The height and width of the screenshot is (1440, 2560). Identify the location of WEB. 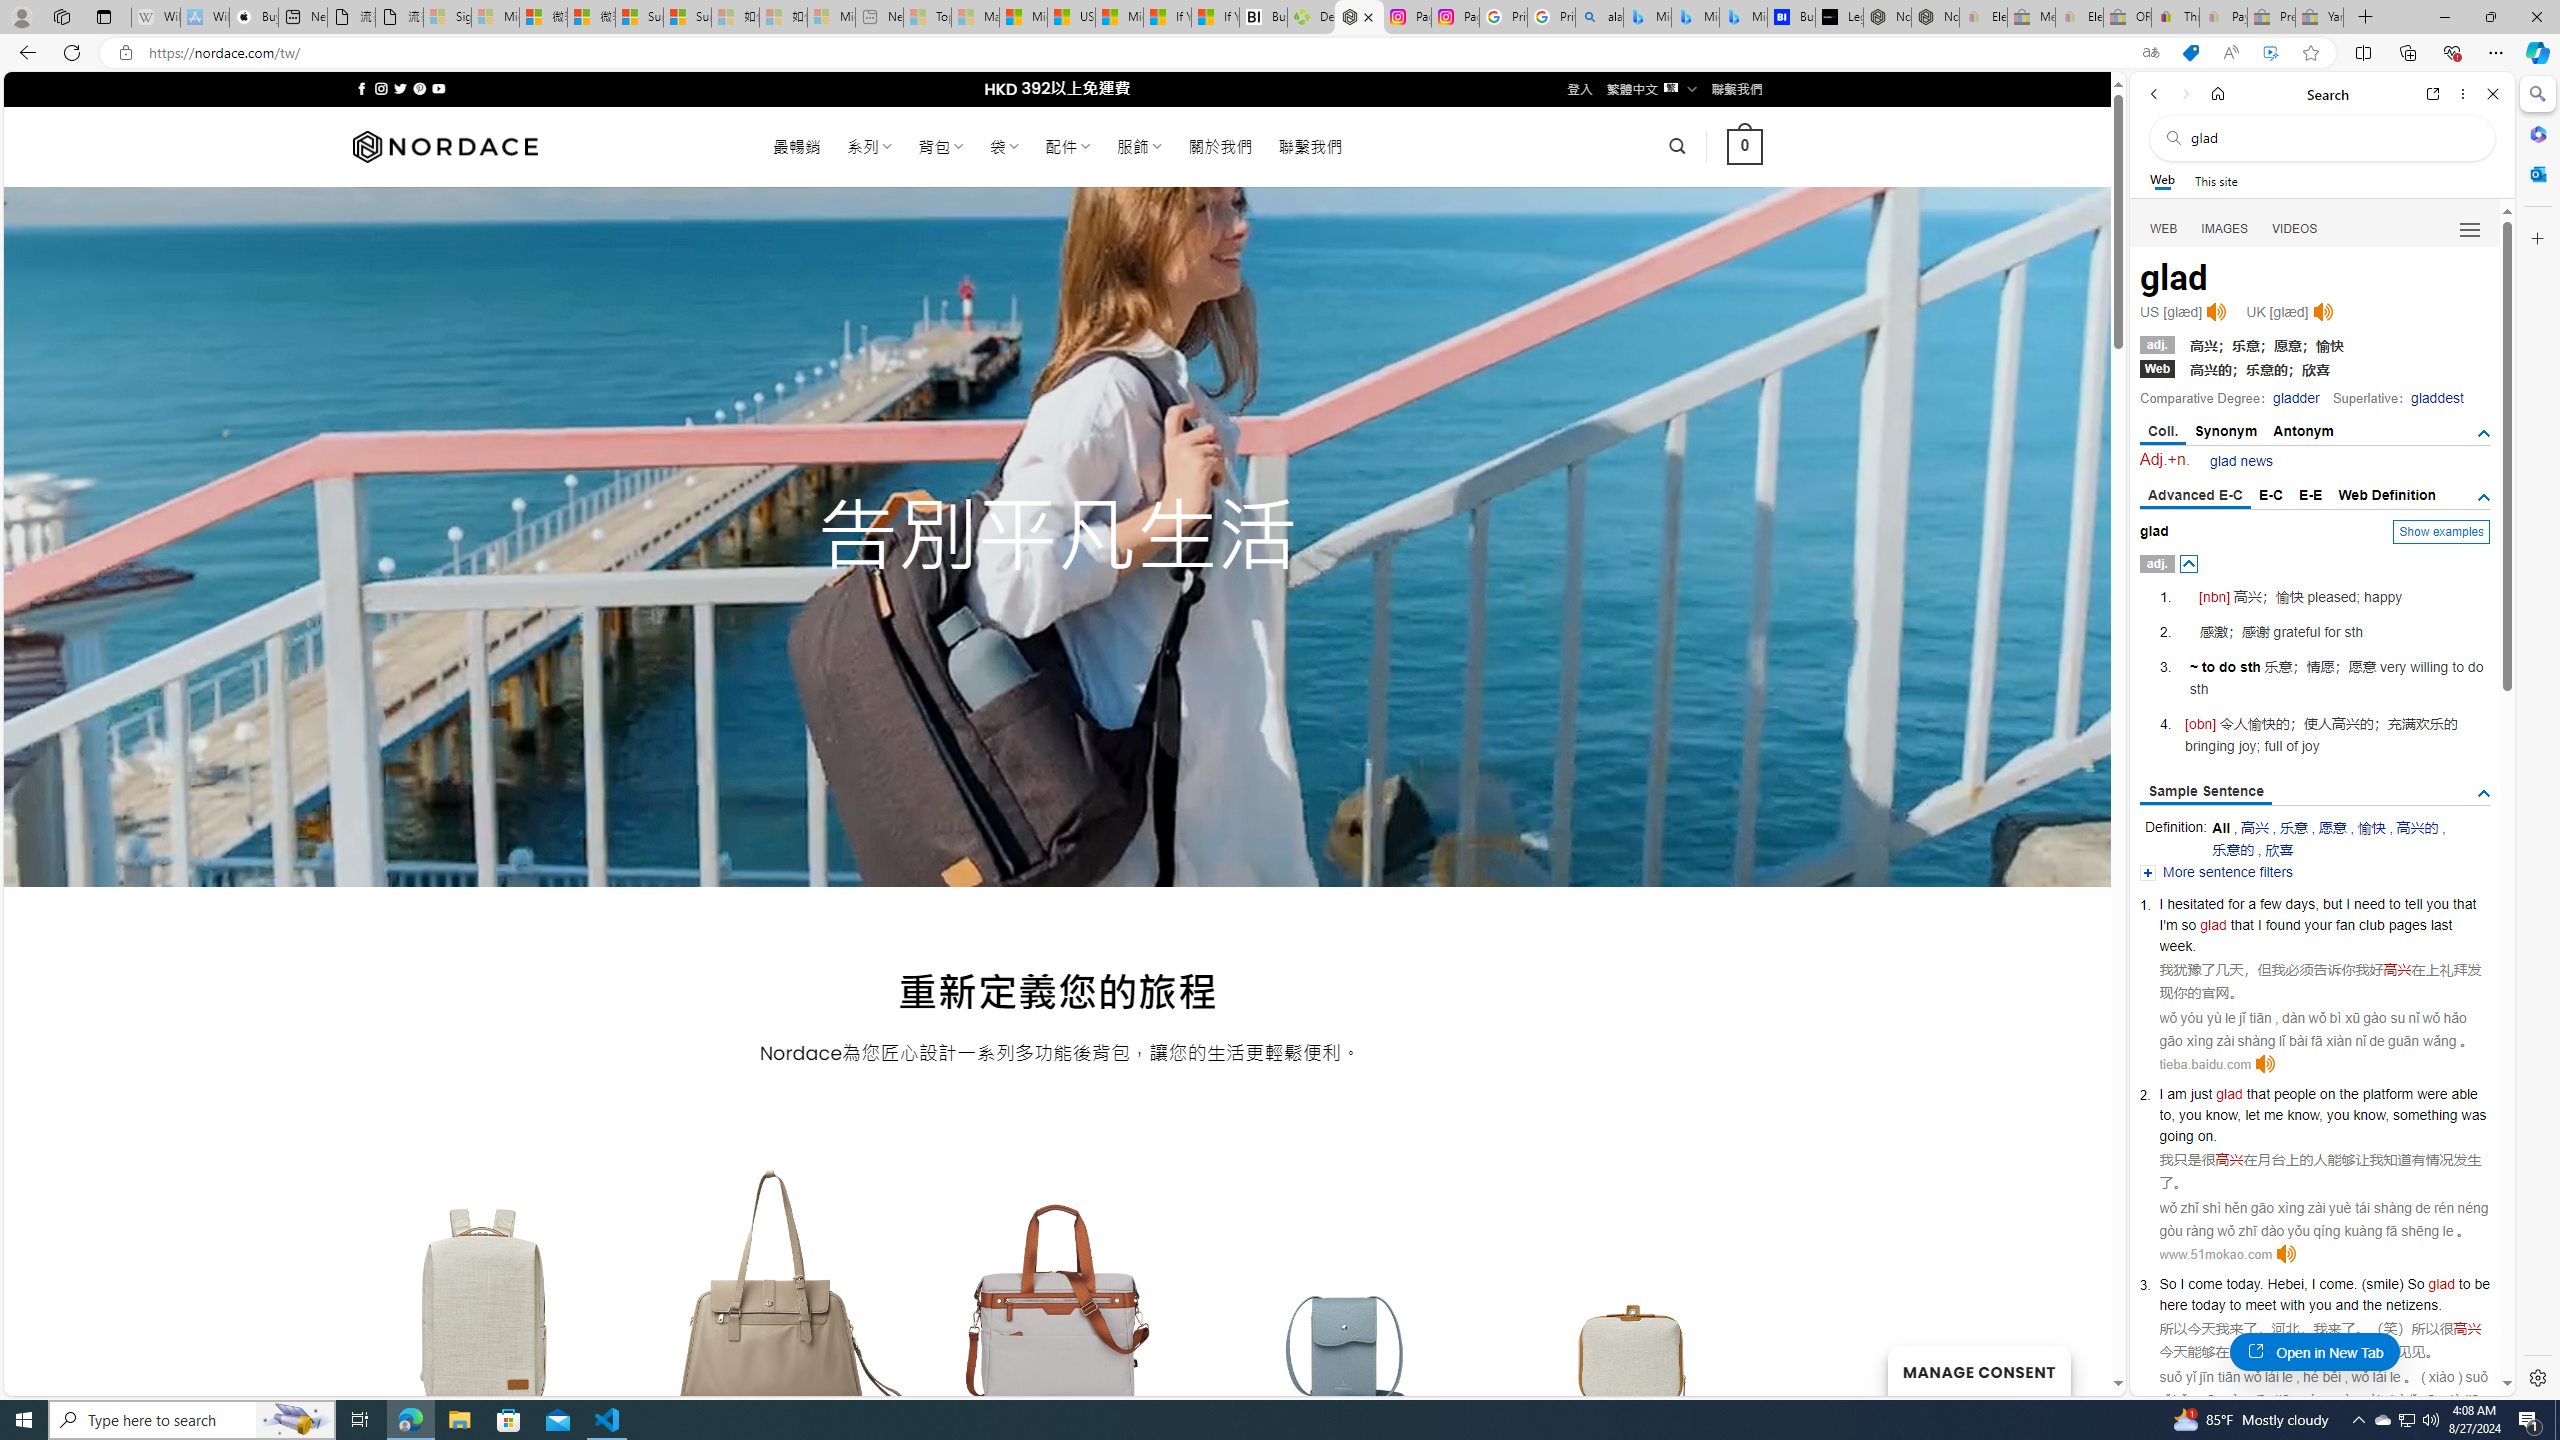
(2164, 229).